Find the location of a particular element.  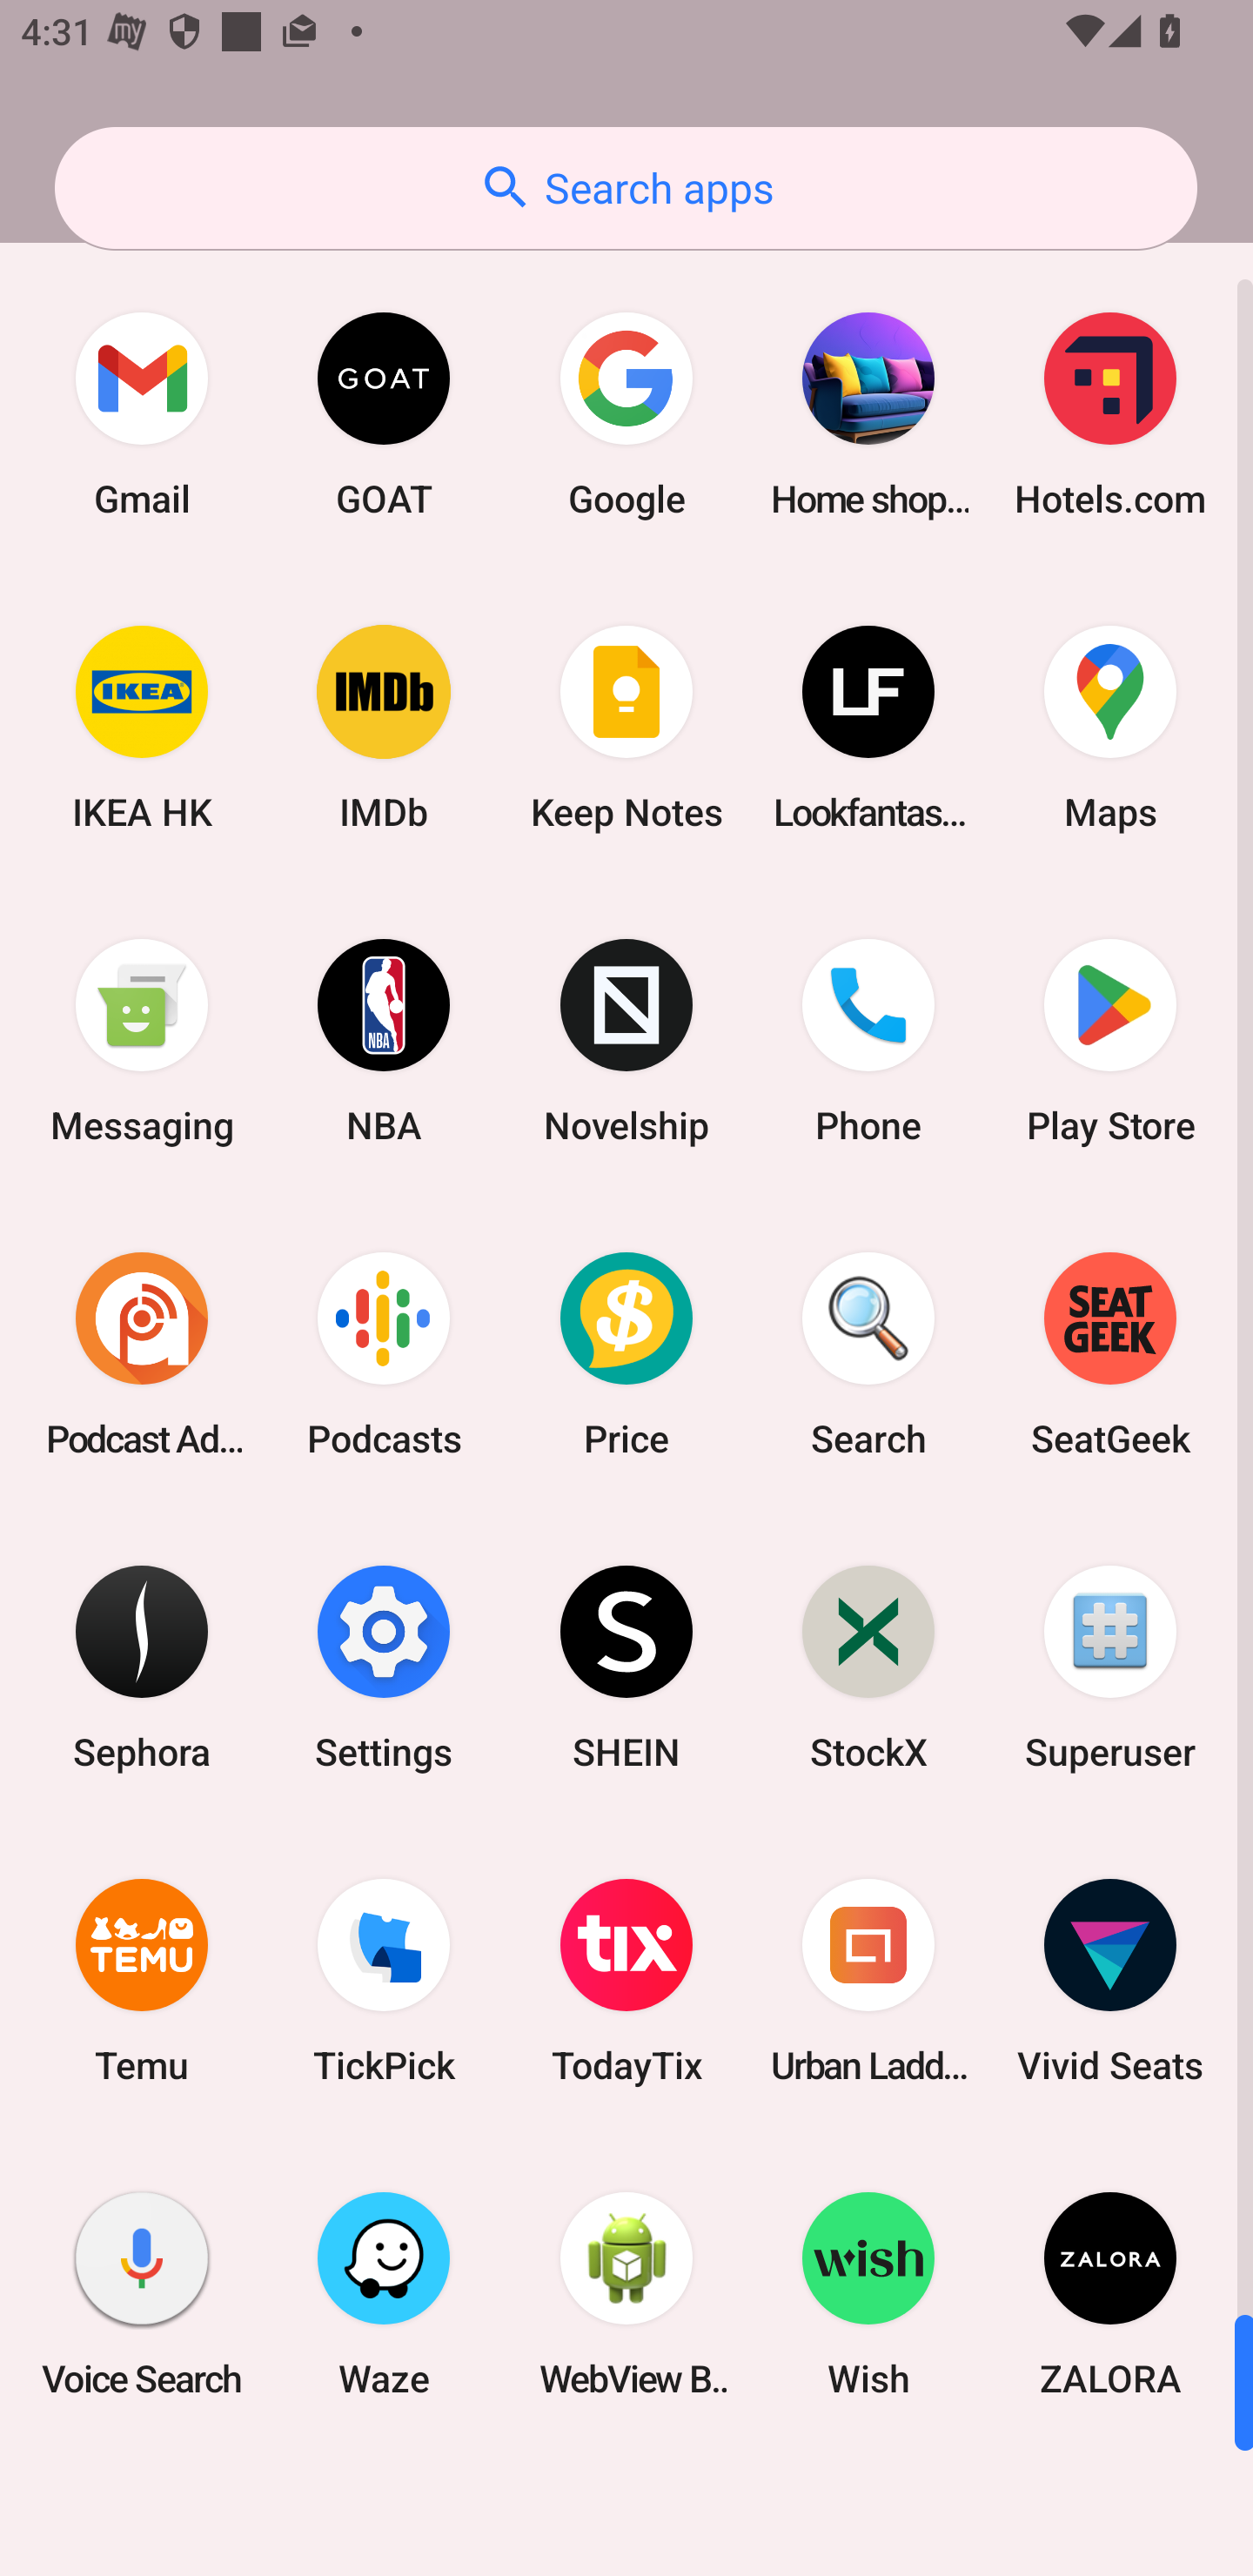

  Search apps is located at coordinates (626, 188).